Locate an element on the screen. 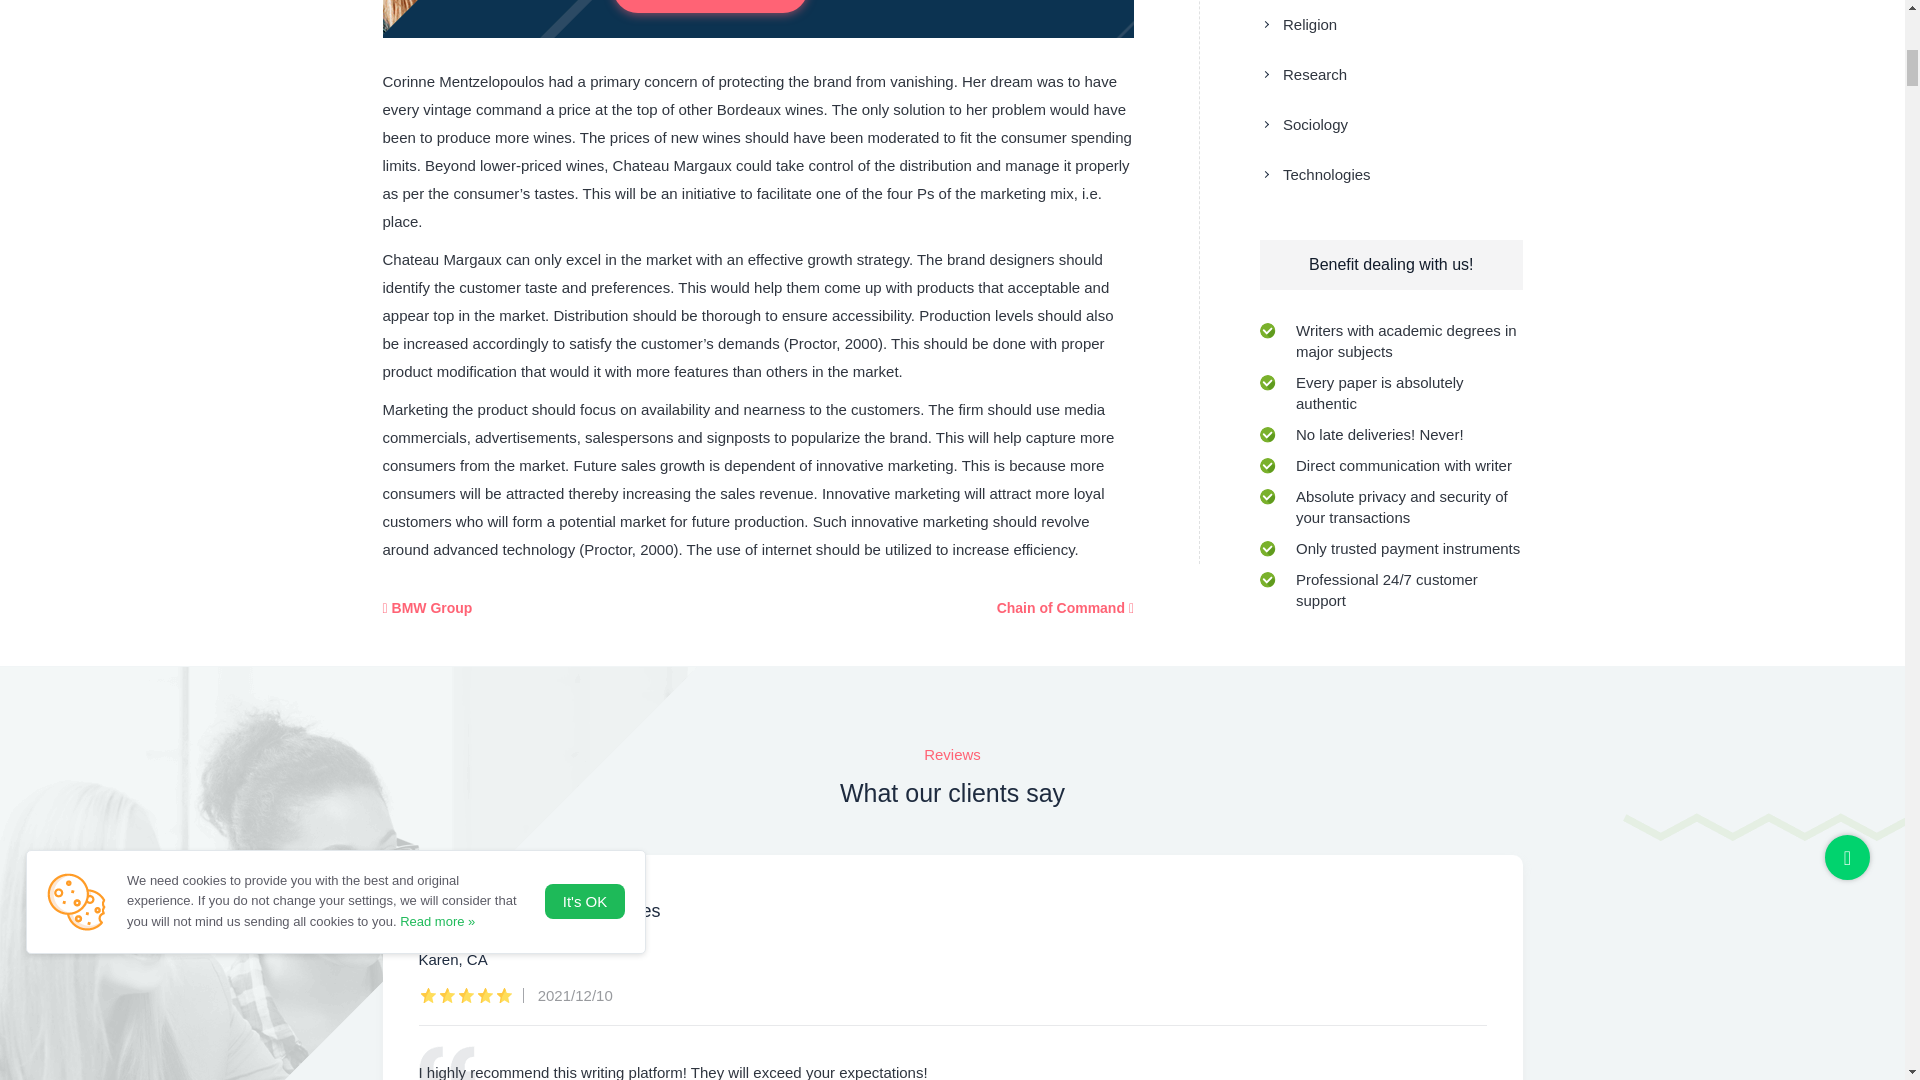 Image resolution: width=1920 pixels, height=1080 pixels. Technologies is located at coordinates (1314, 174).